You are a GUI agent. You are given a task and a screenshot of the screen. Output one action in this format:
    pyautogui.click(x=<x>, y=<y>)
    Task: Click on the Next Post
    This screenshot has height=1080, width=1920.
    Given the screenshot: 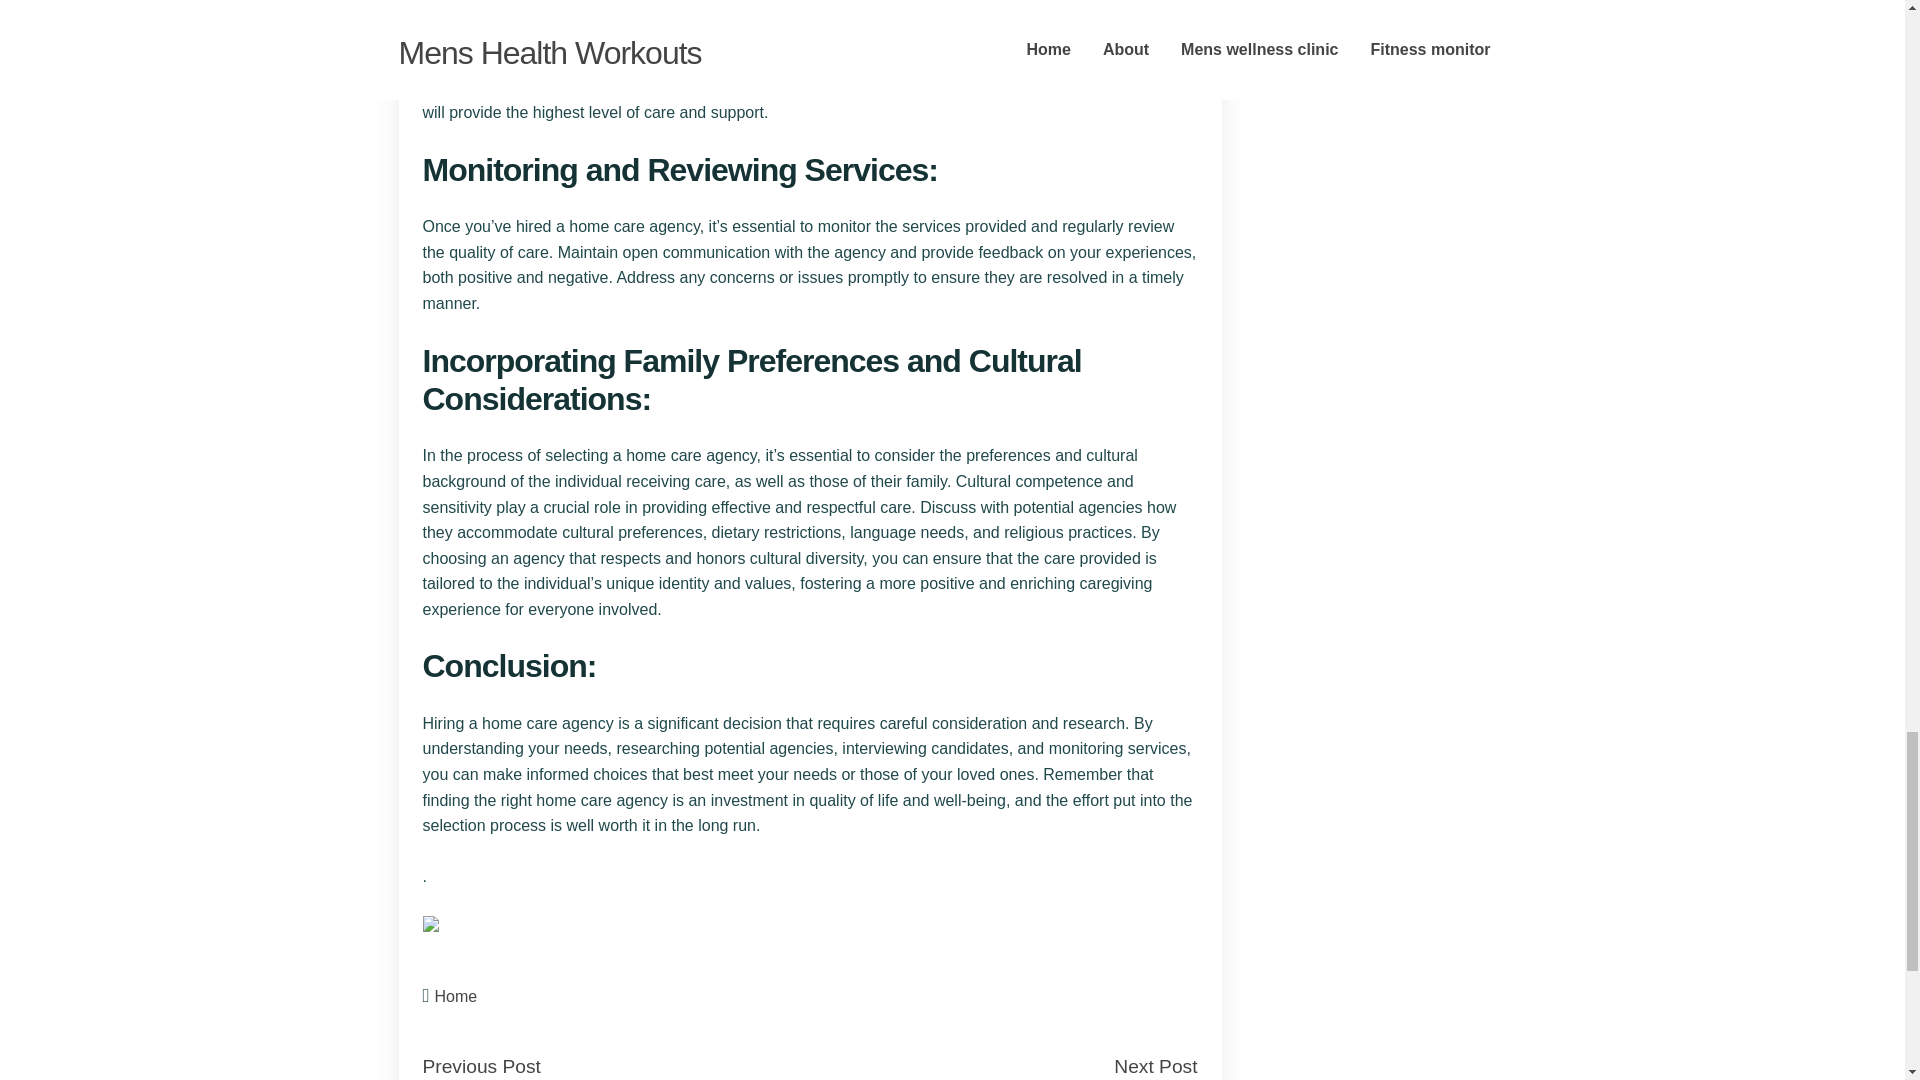 What is the action you would take?
    pyautogui.click(x=1154, y=1066)
    